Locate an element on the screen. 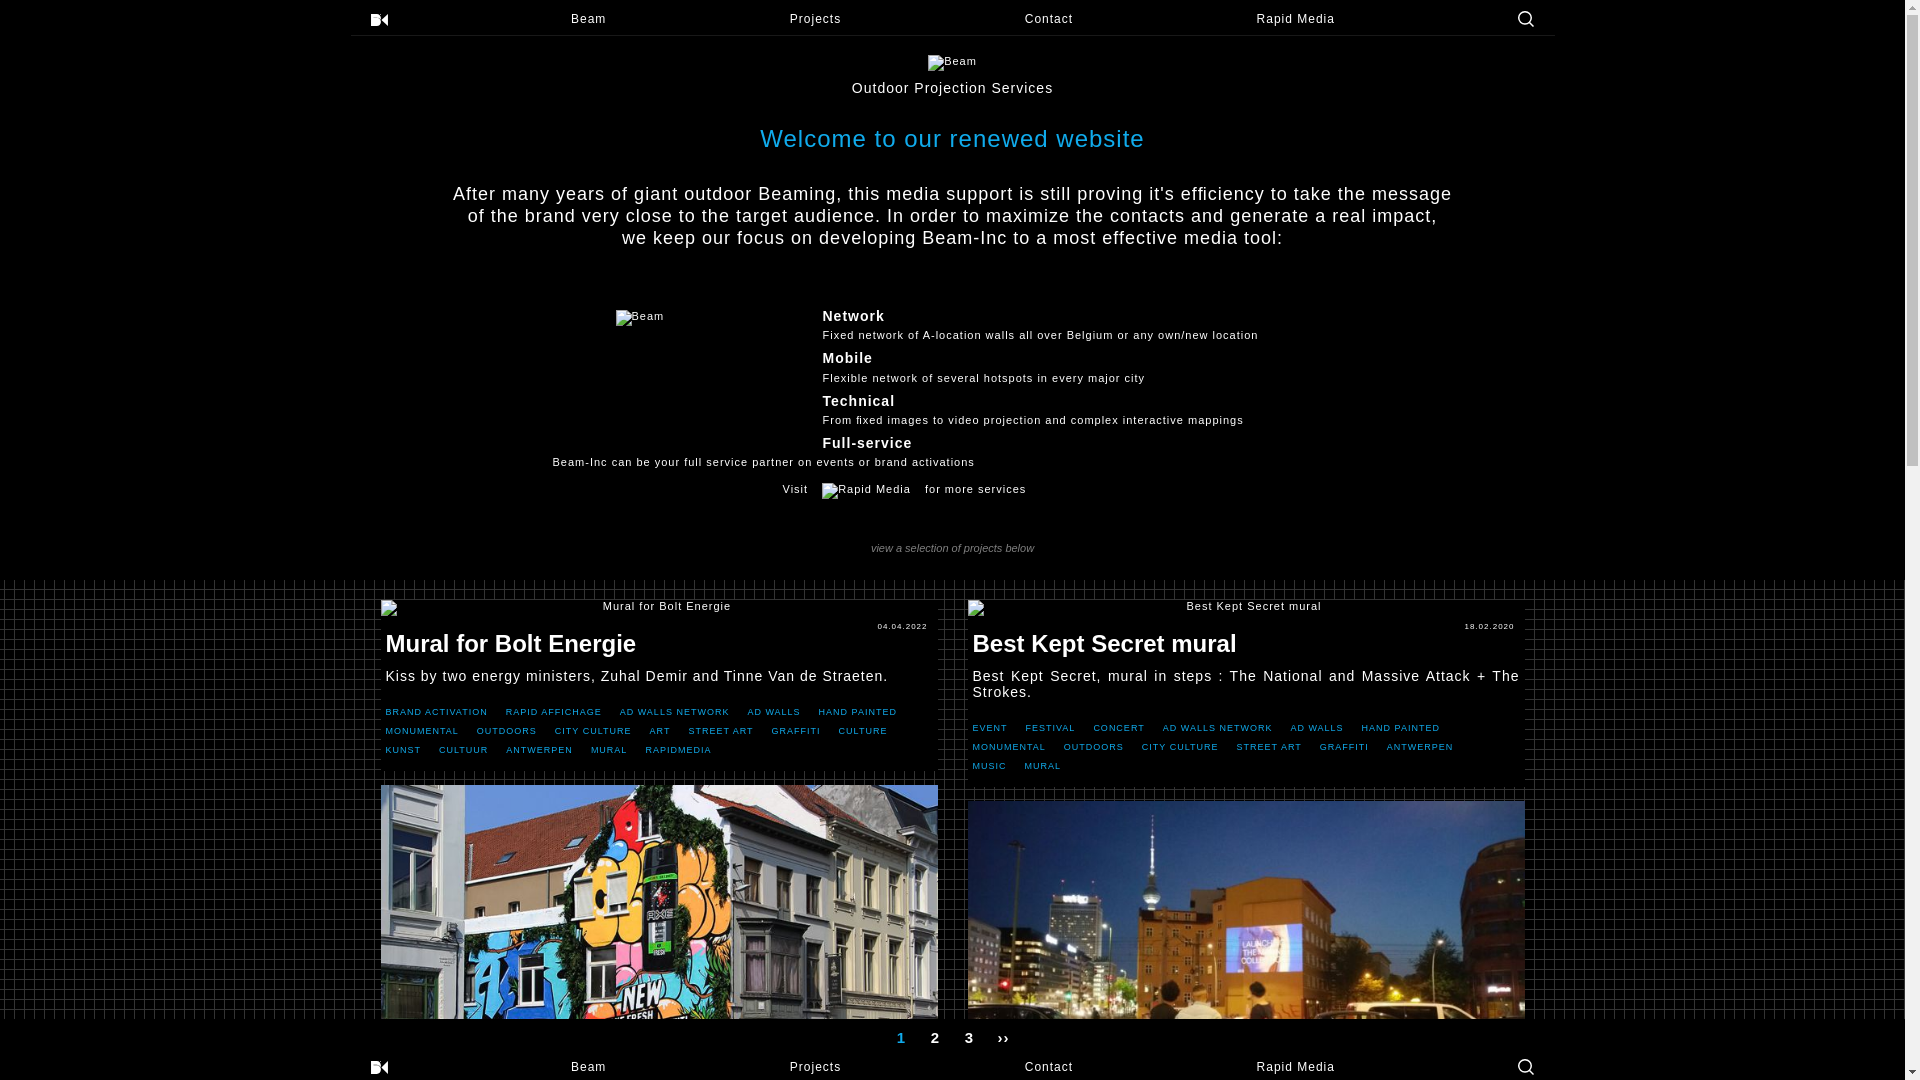 Image resolution: width=1920 pixels, height=1080 pixels. 2 is located at coordinates (935, 1034).